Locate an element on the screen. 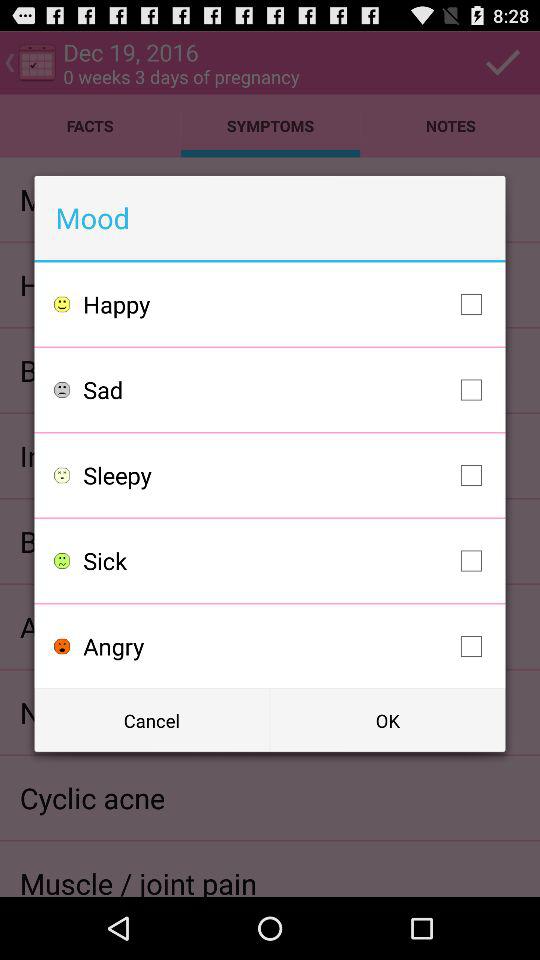 Image resolution: width=540 pixels, height=960 pixels. launch the item below the happy icon is located at coordinates (288, 390).